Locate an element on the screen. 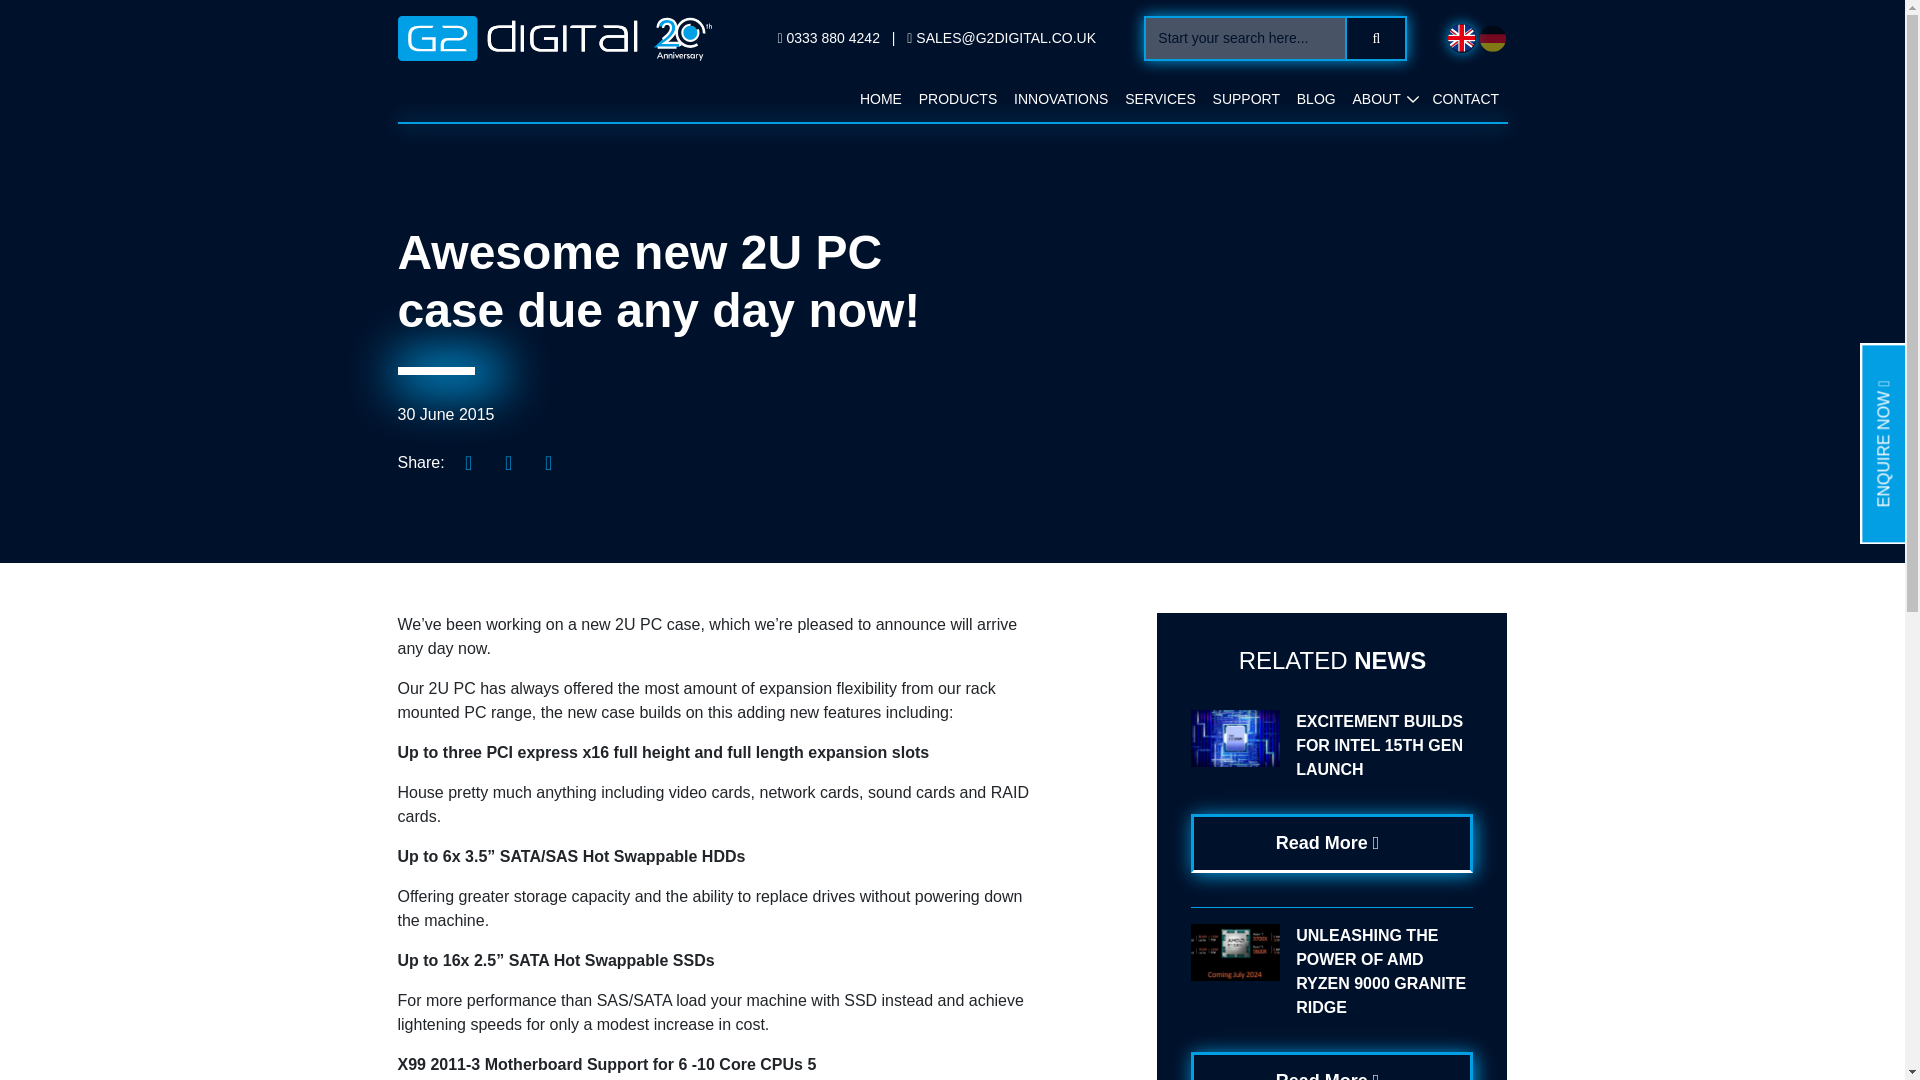 Image resolution: width=1920 pixels, height=1080 pixels. Share via email is located at coordinates (548, 462).